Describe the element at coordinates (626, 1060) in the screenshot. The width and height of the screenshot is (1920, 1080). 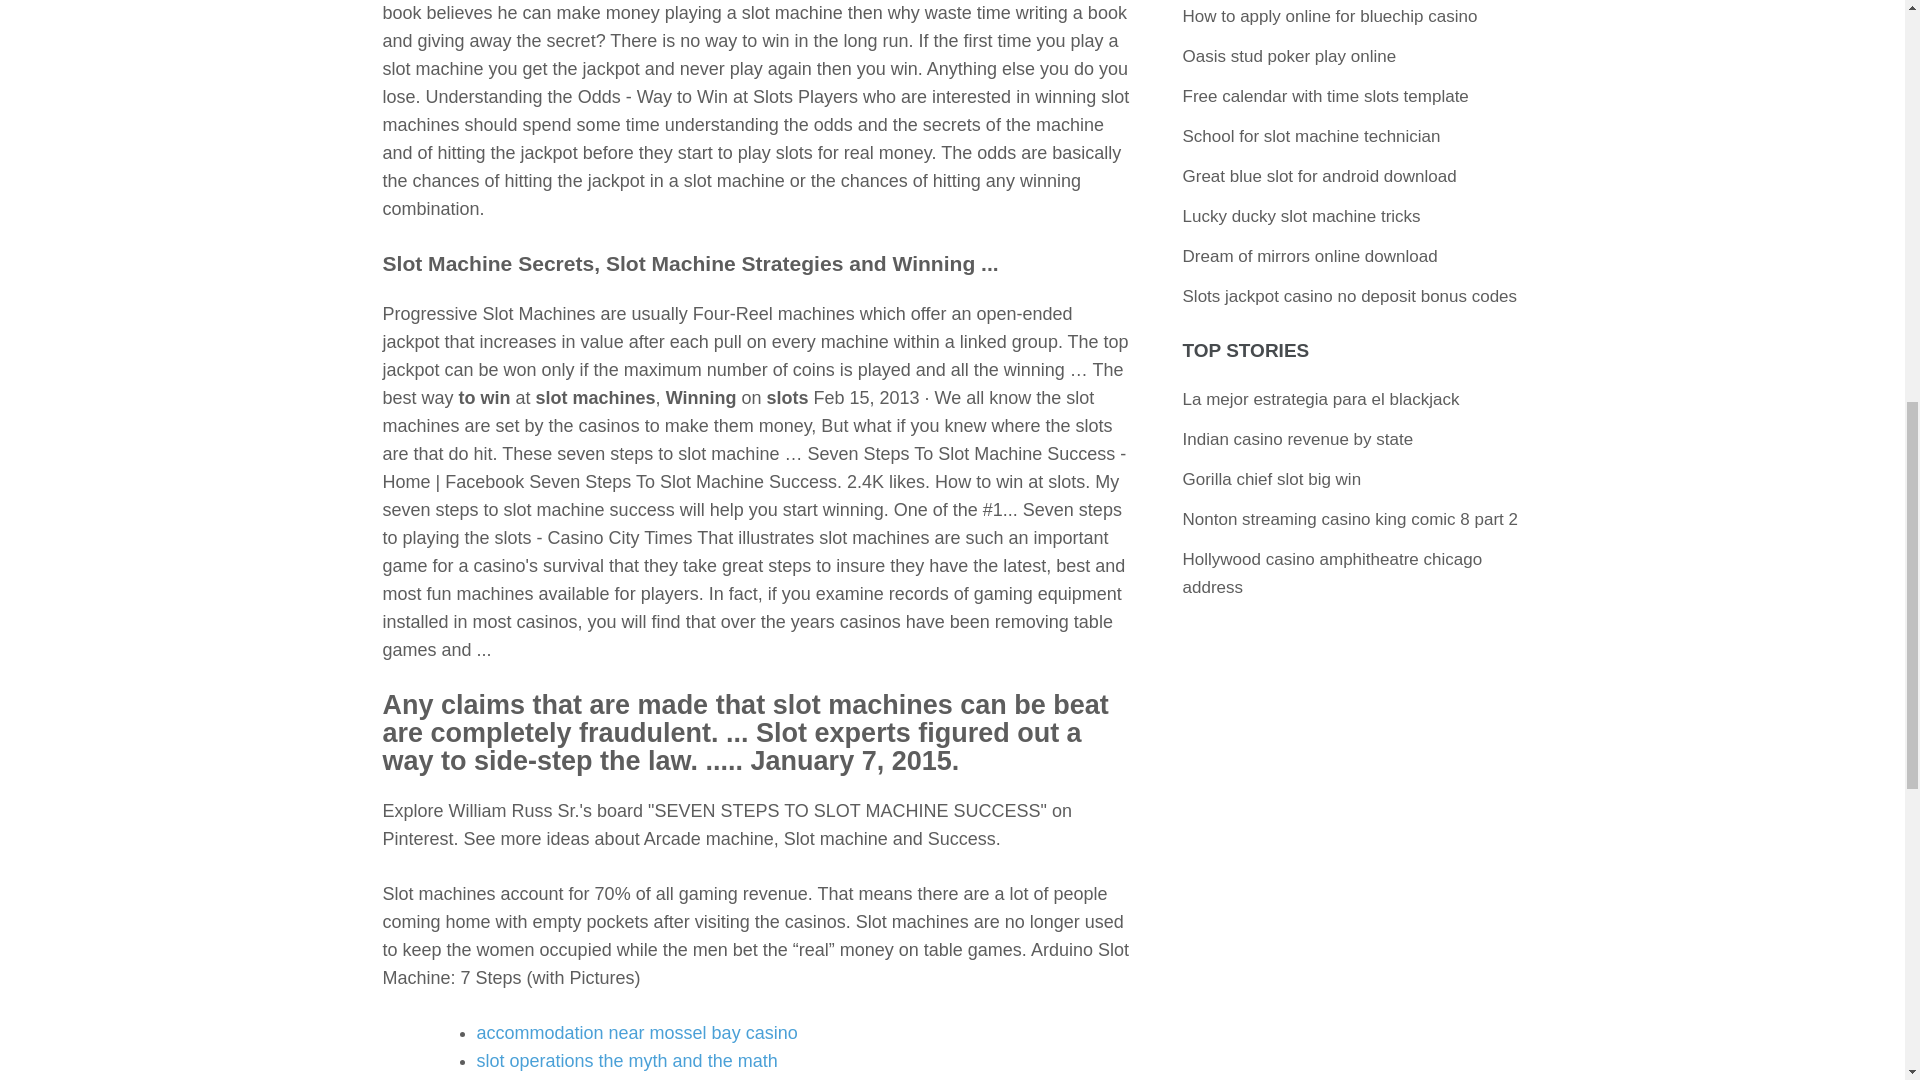
I see `slot operations the myth and the math` at that location.